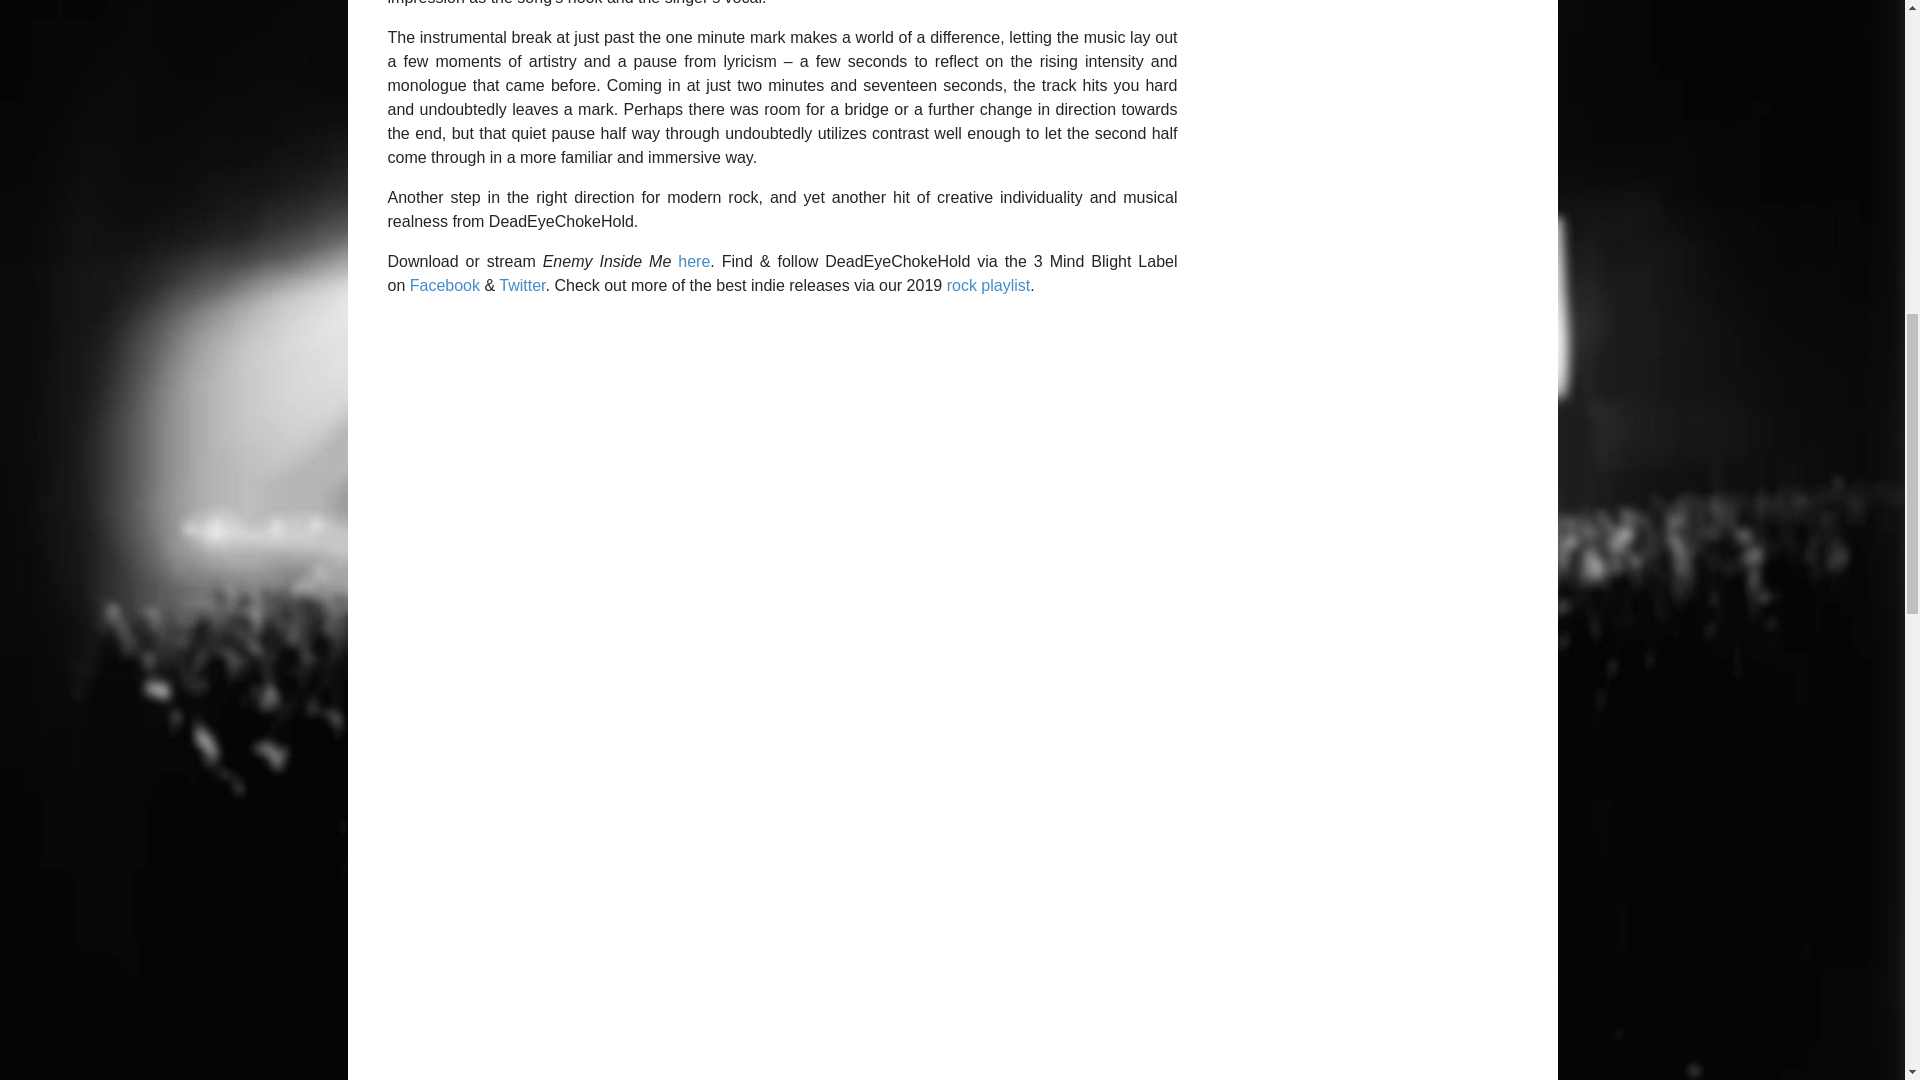 The width and height of the screenshot is (1920, 1080). What do you see at coordinates (988, 284) in the screenshot?
I see `rock playlist` at bounding box center [988, 284].